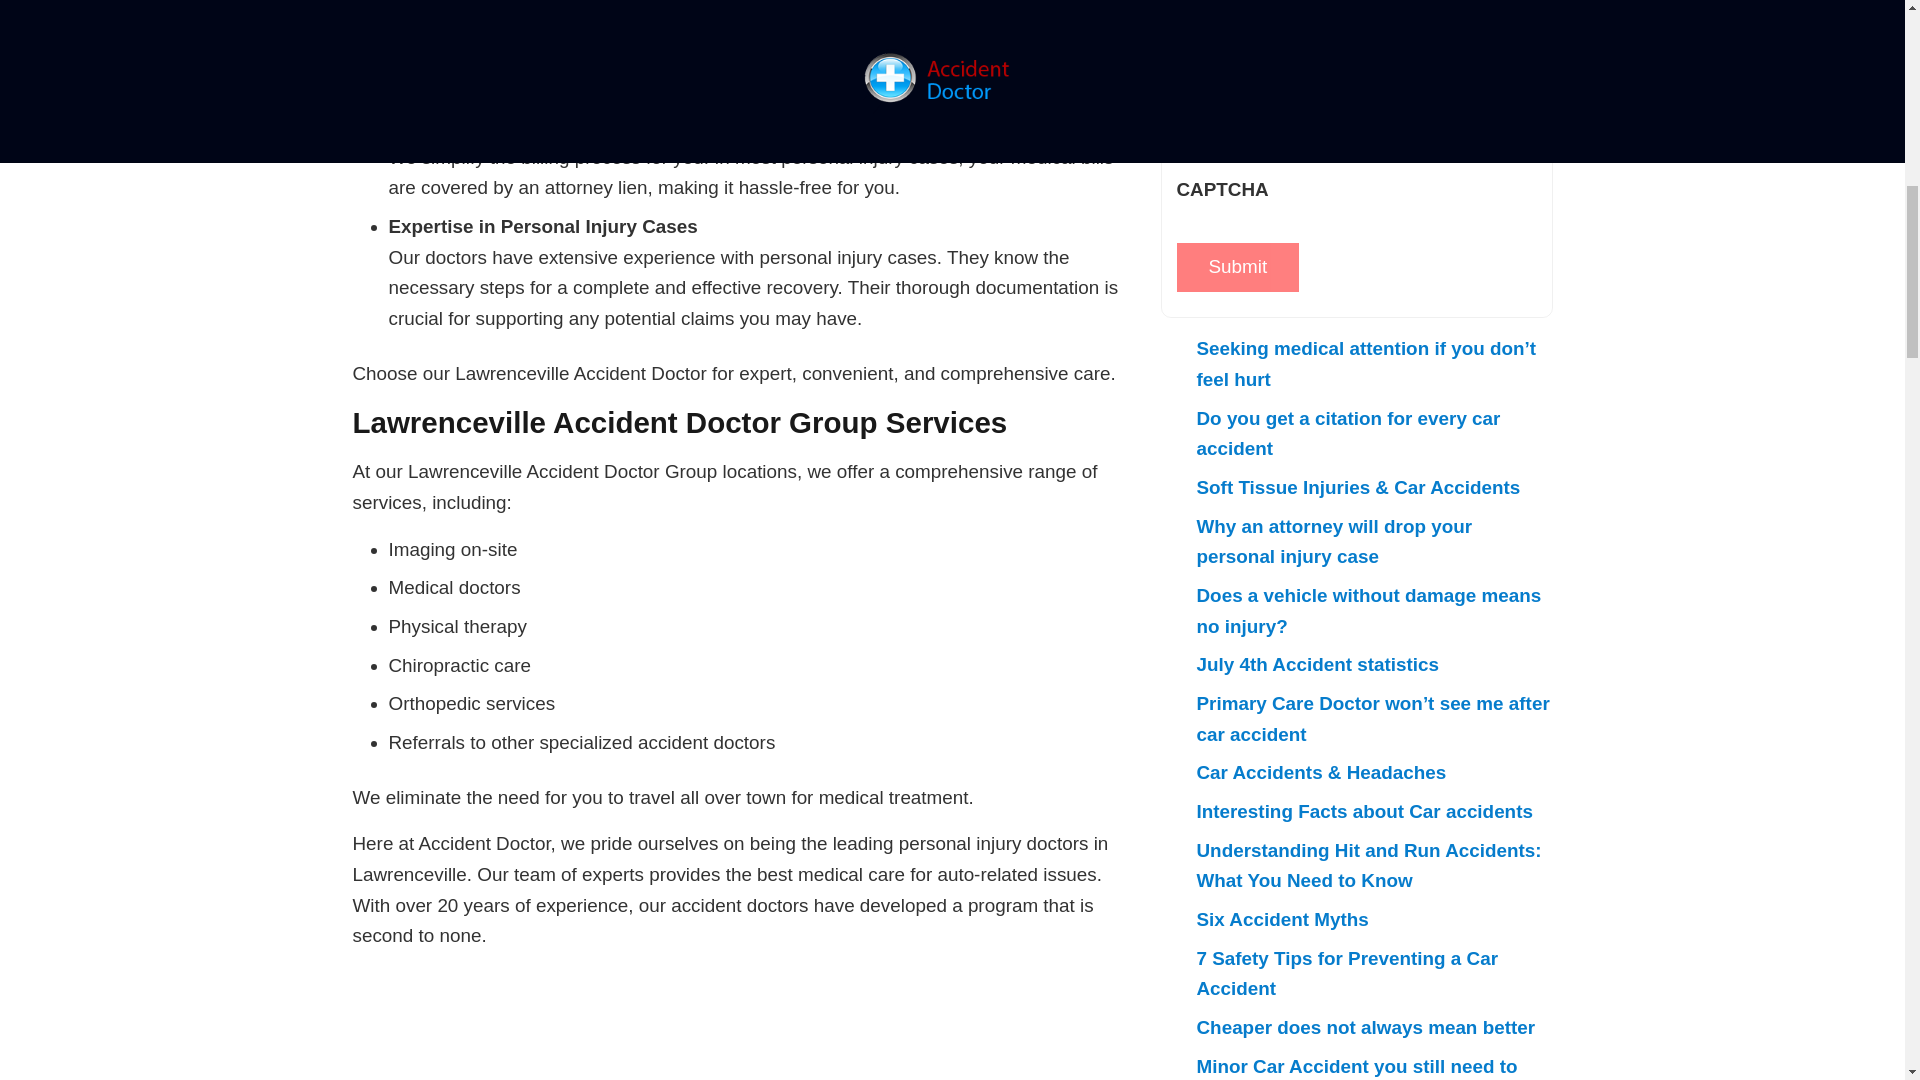 This screenshot has height=1080, width=1920. I want to click on 7 Safety Tips for Preventing a Car Accident, so click(1346, 974).